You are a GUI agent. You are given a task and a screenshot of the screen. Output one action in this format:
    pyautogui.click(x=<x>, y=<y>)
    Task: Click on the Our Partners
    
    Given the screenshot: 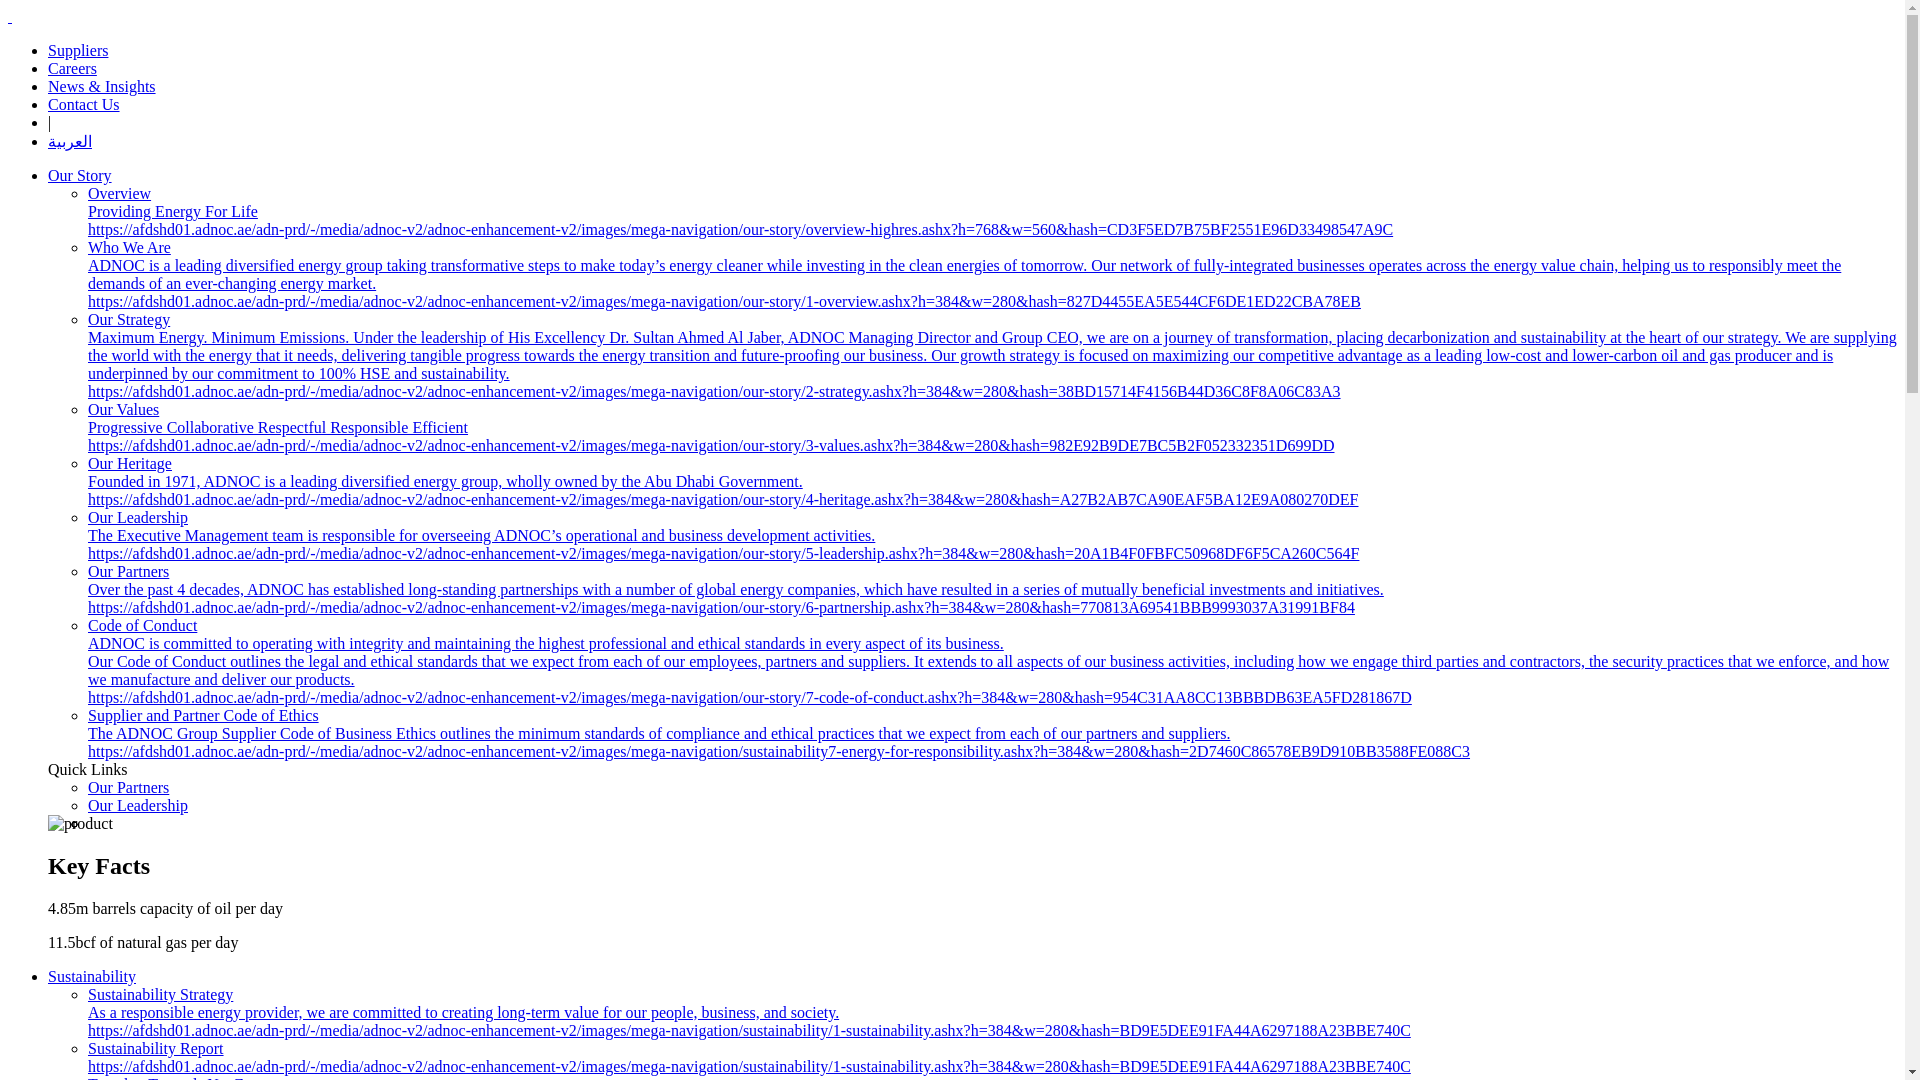 What is the action you would take?
    pyautogui.click(x=128, y=786)
    